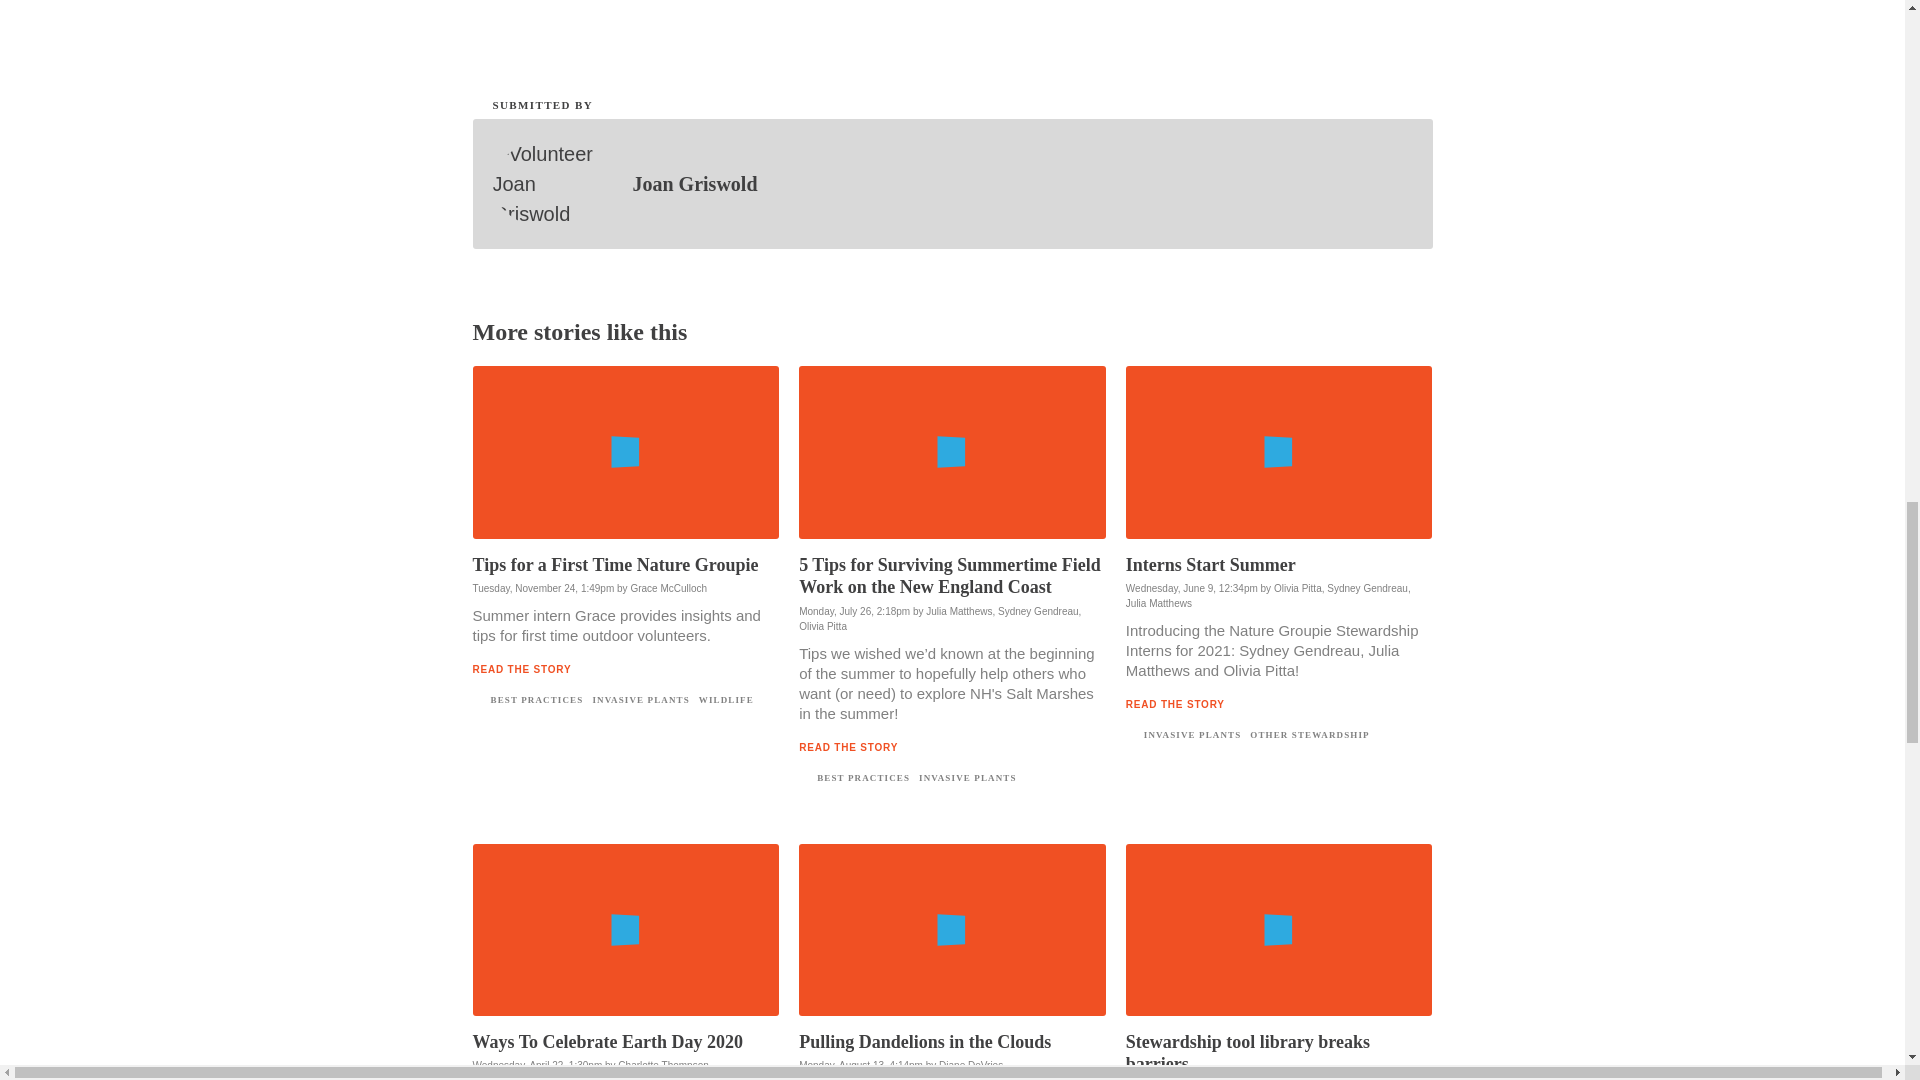  I want to click on Tips for a First Time Nature Groupie, so click(615, 564).